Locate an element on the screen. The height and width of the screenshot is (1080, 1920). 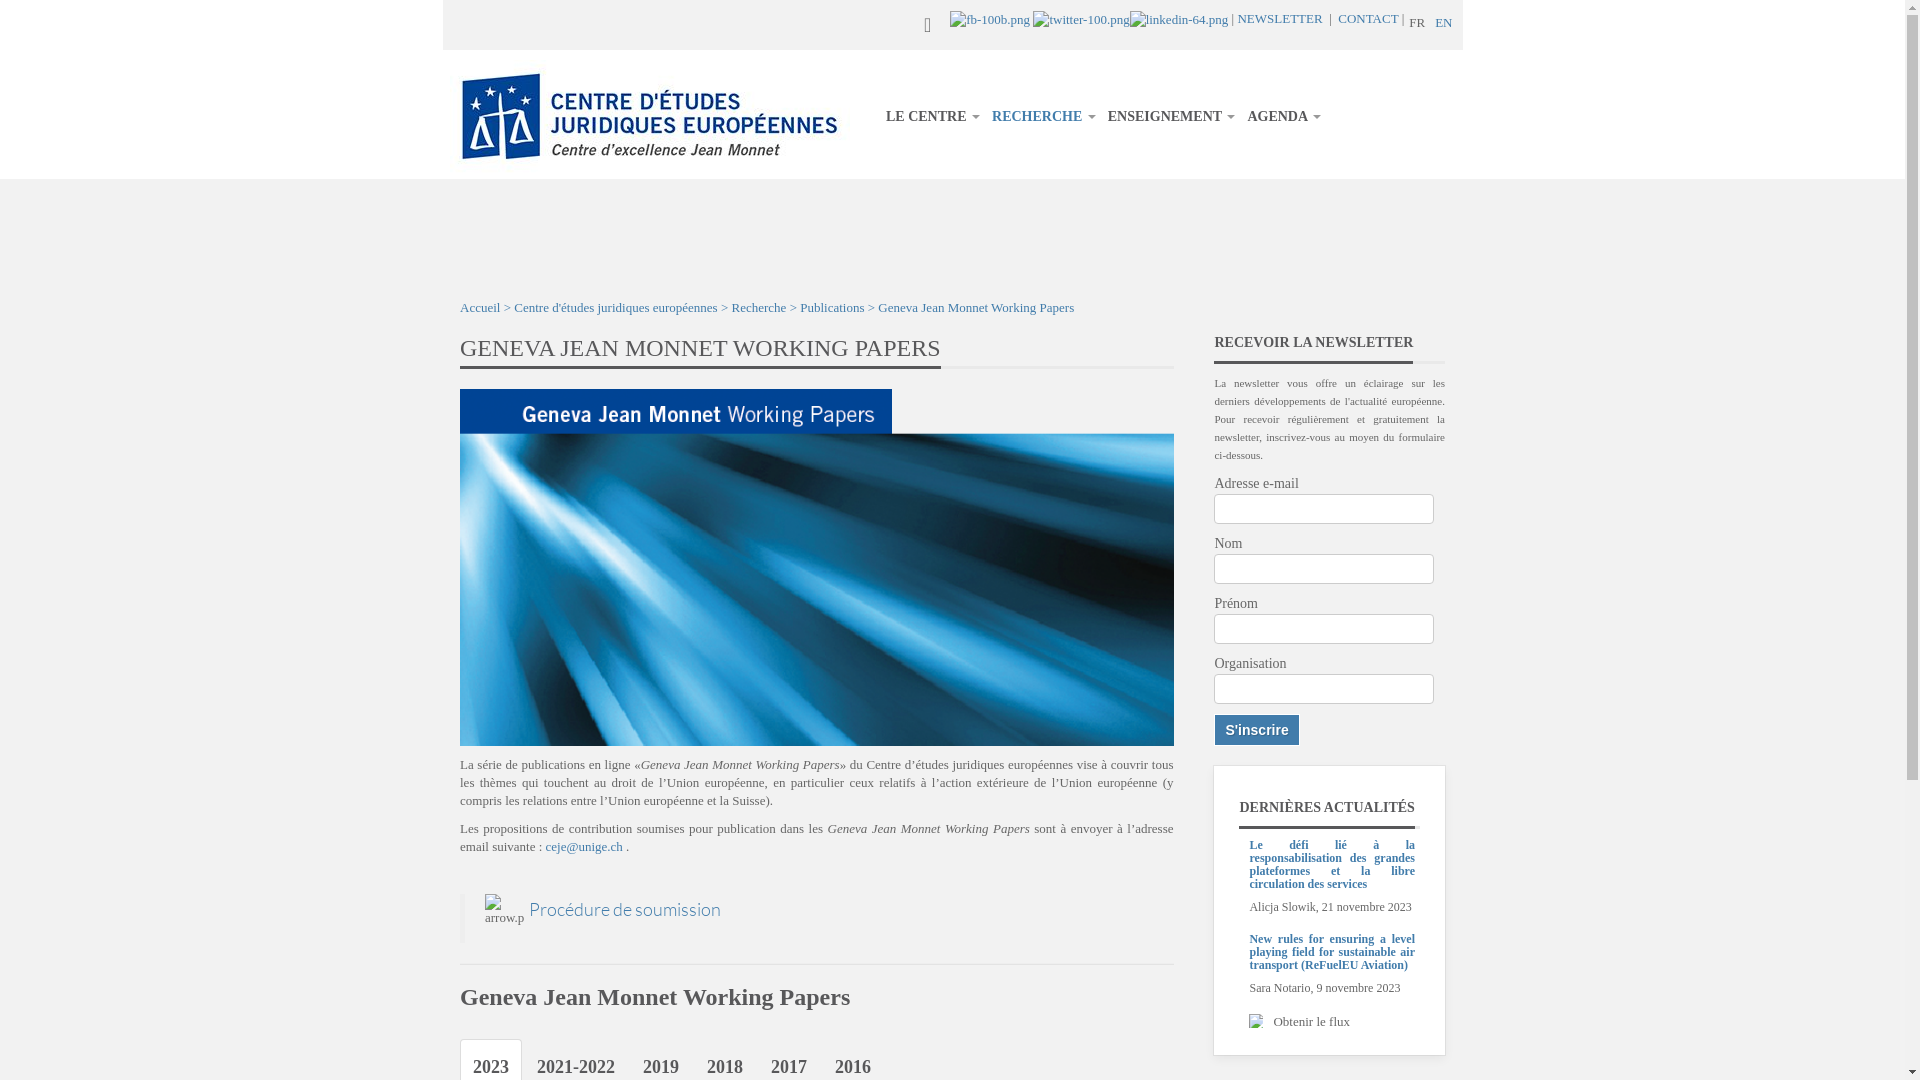
RECHERCHE is located at coordinates (1044, 117).